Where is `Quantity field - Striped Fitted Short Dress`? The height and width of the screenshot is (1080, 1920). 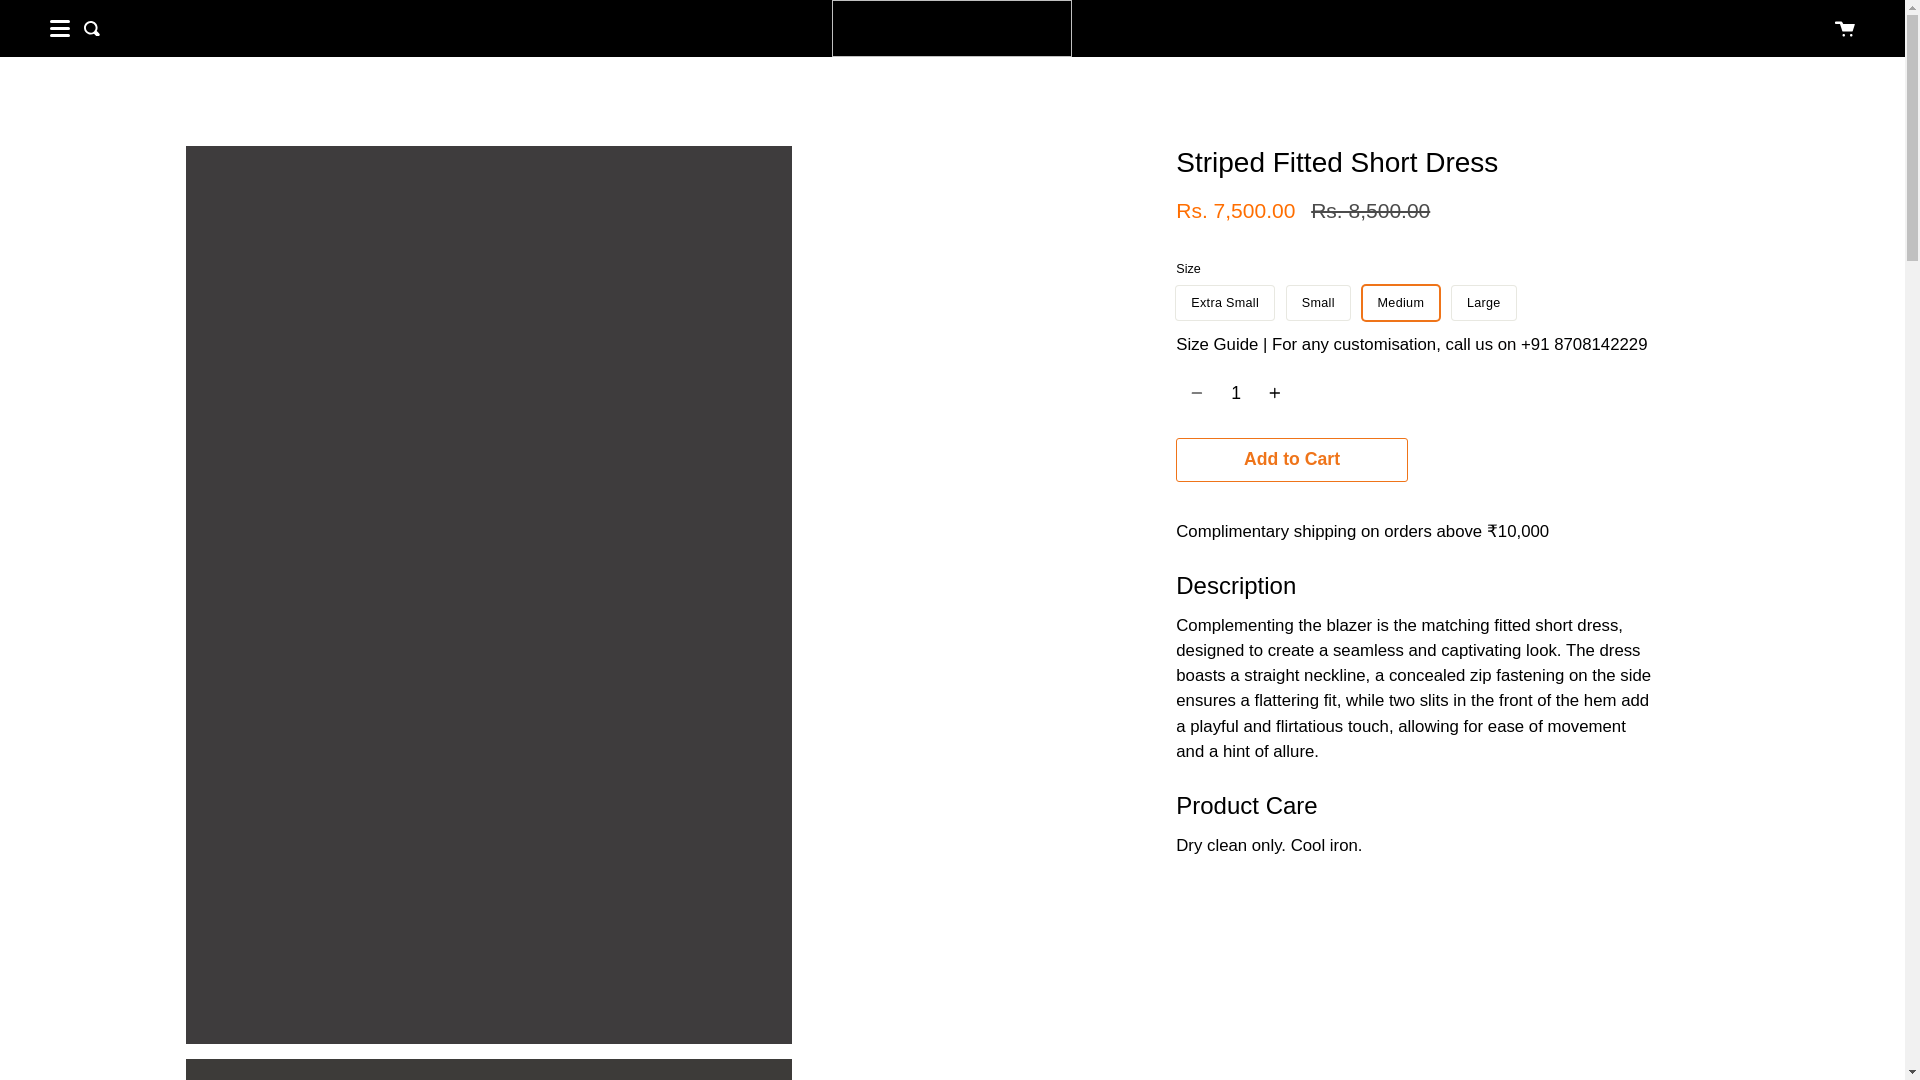
Quantity field - Striped Fitted Short Dress is located at coordinates (1236, 392).